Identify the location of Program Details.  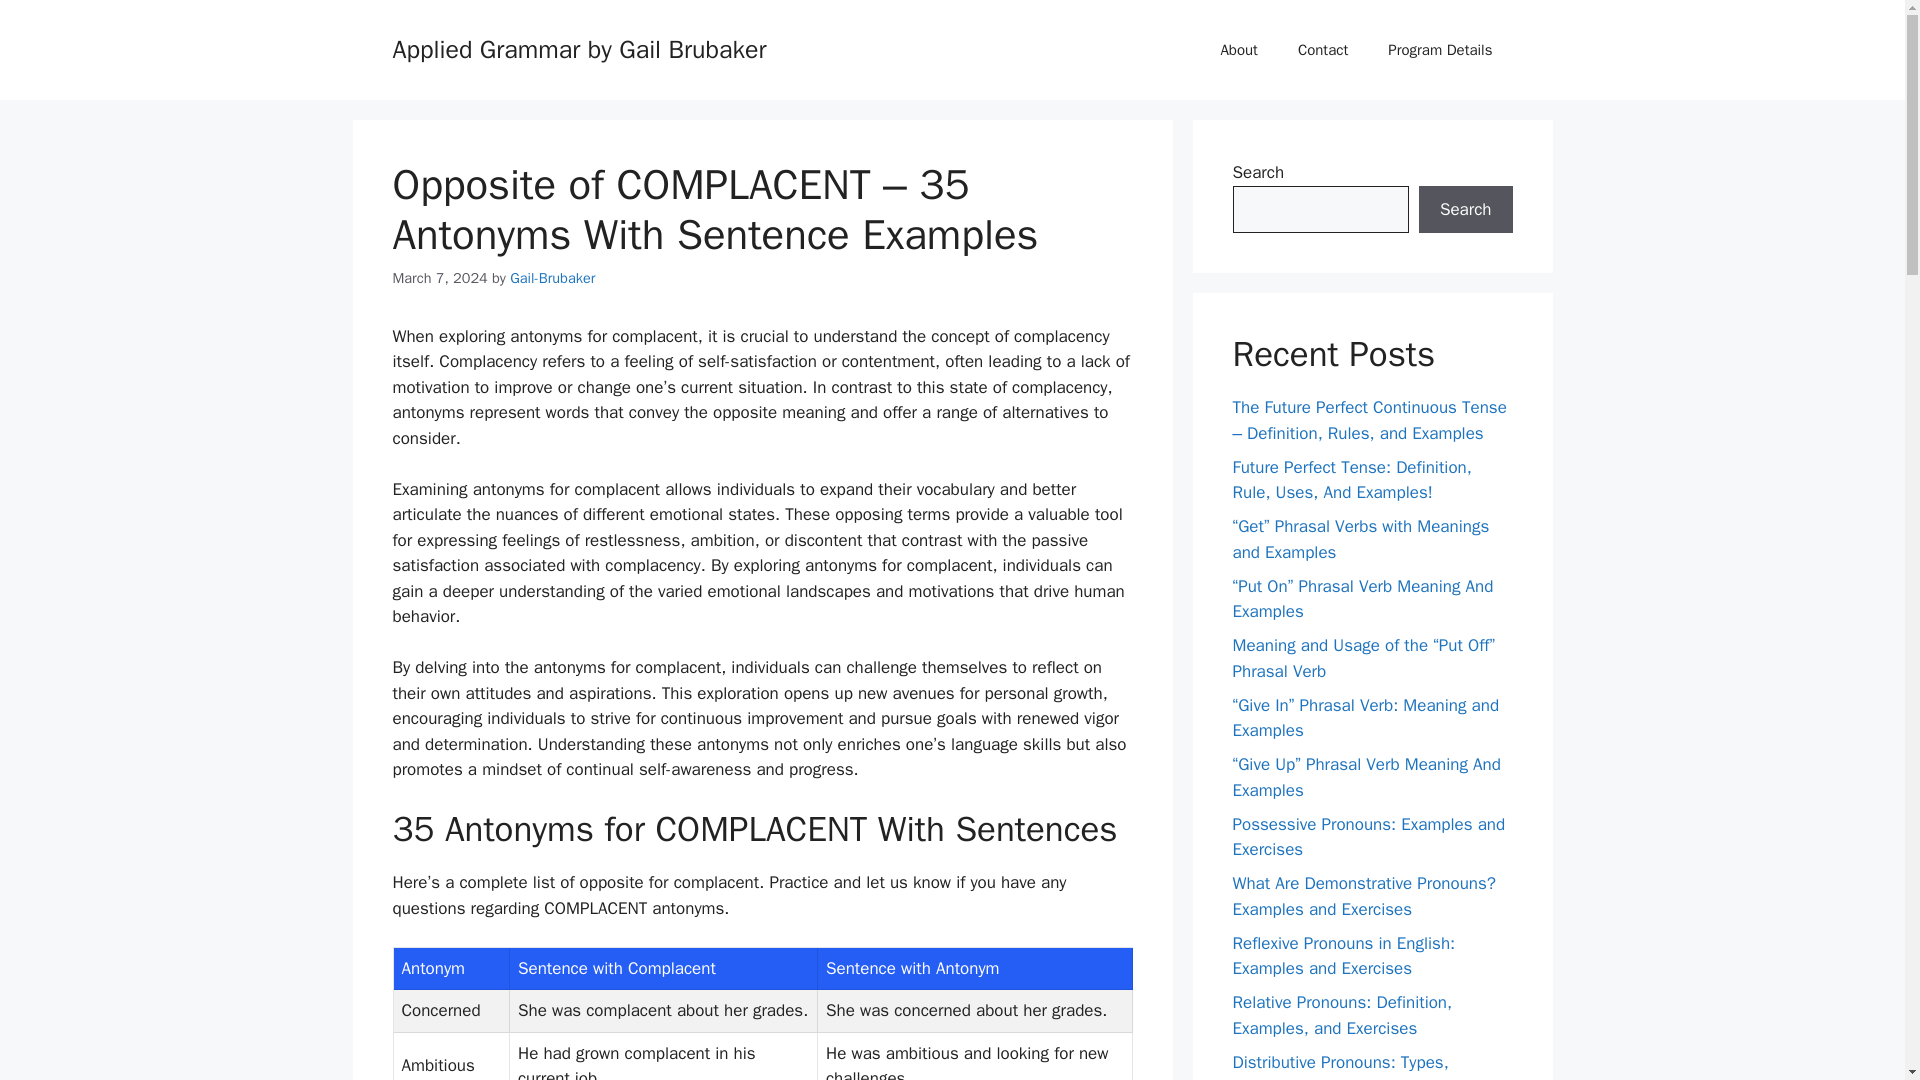
(1440, 50).